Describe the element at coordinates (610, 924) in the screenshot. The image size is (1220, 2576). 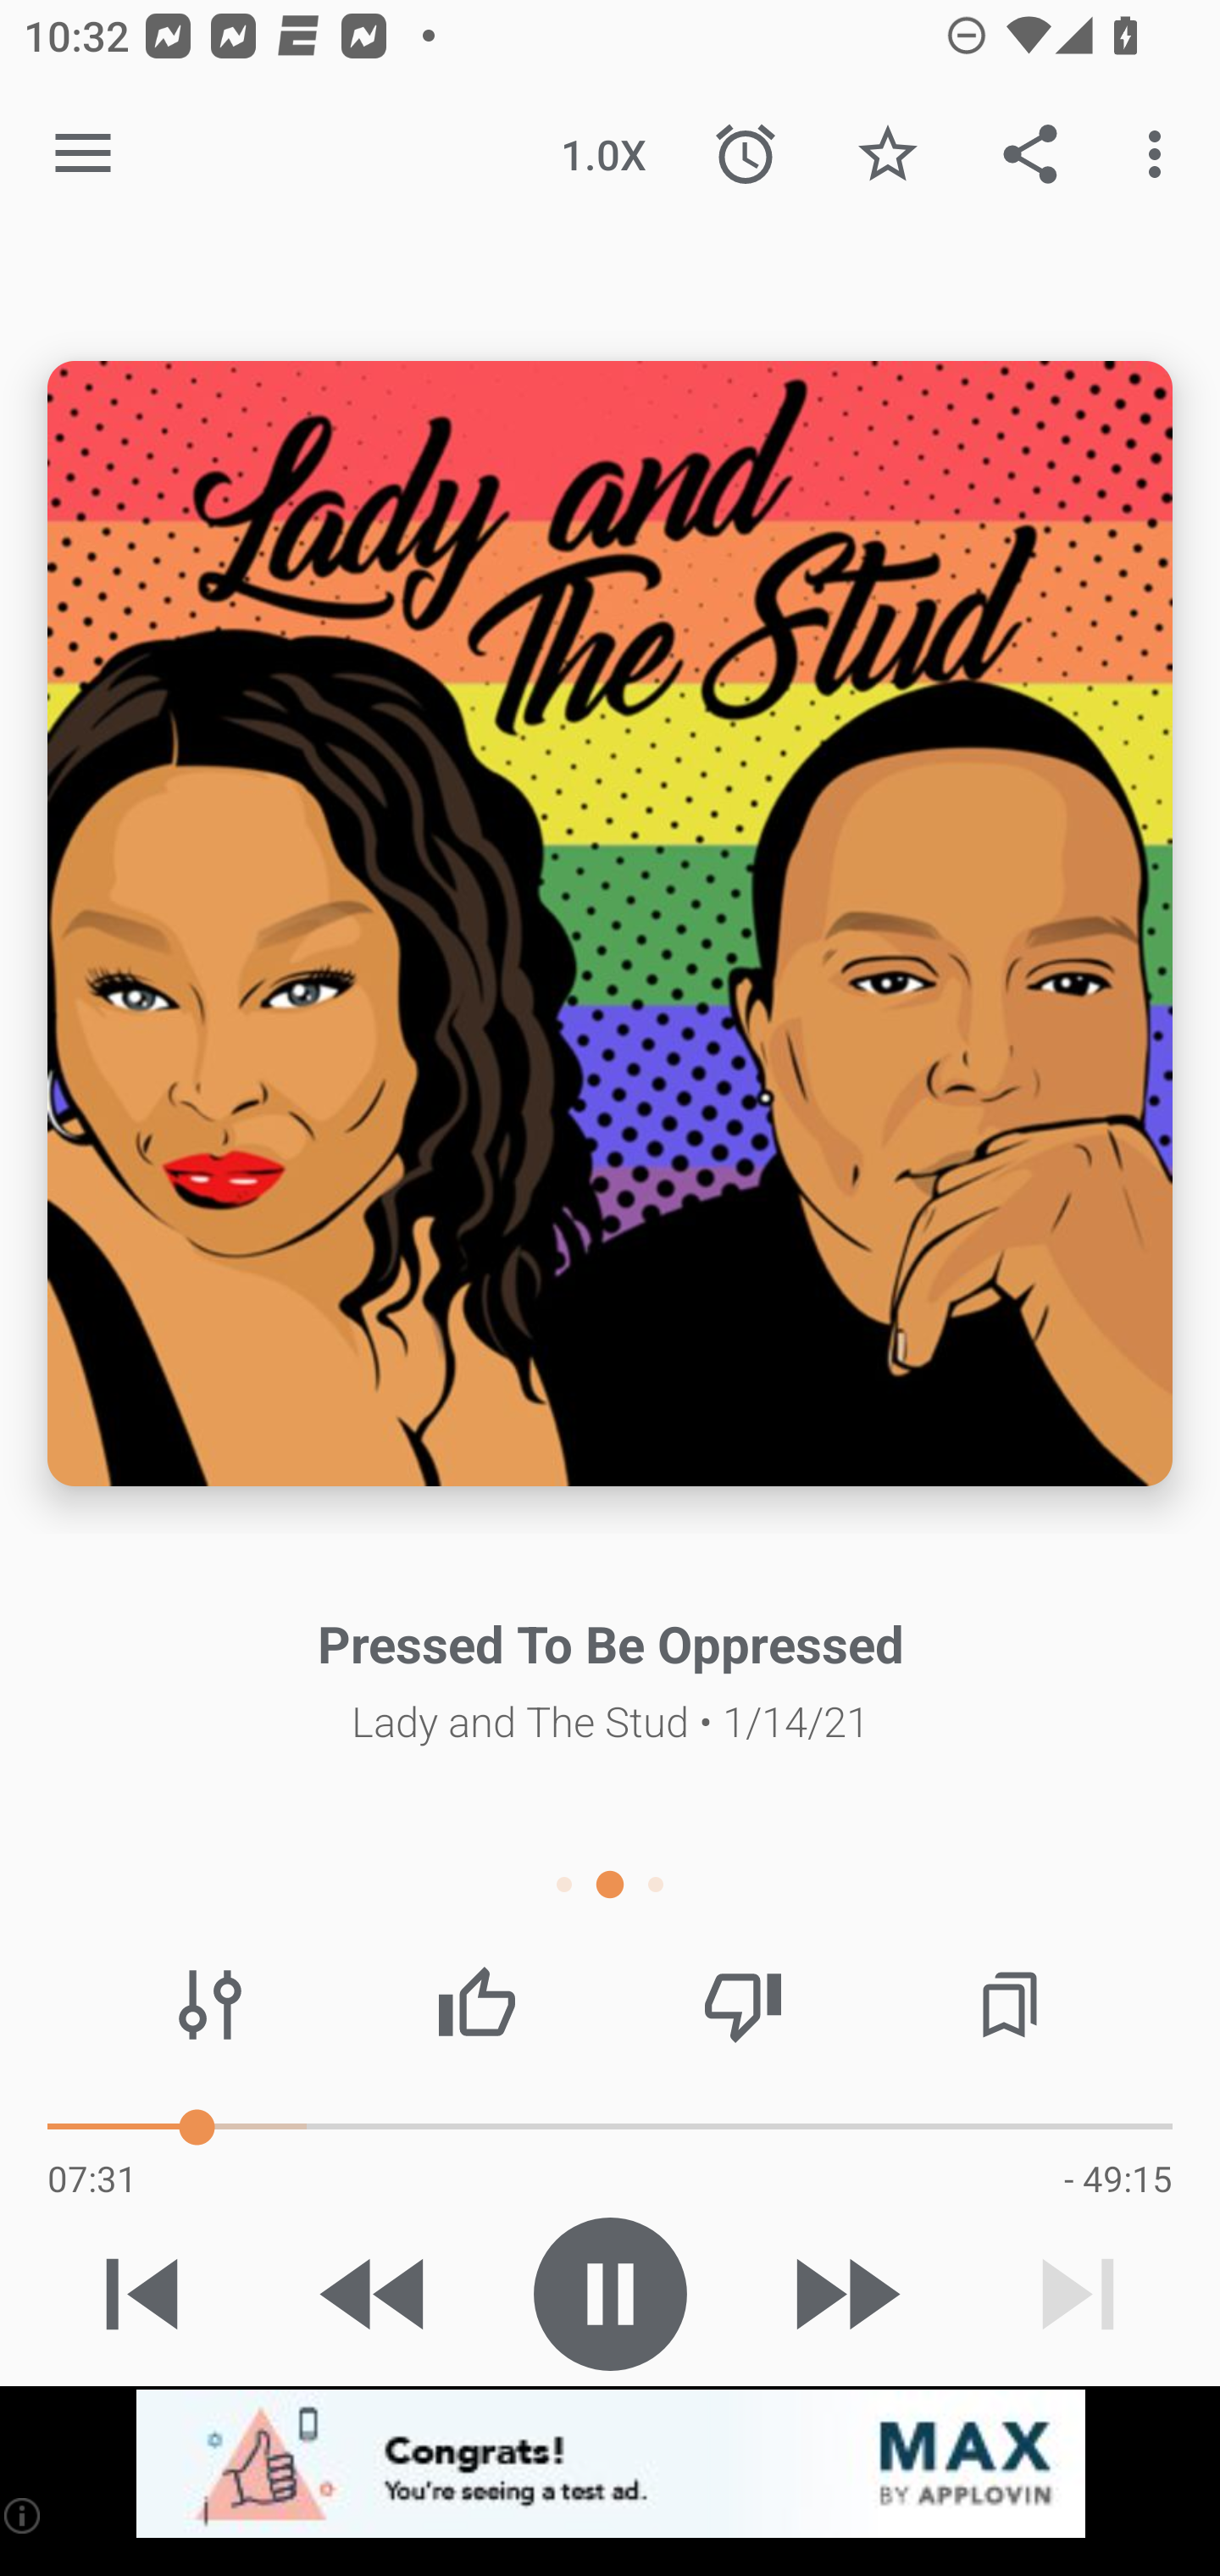
I see `Episode description` at that location.